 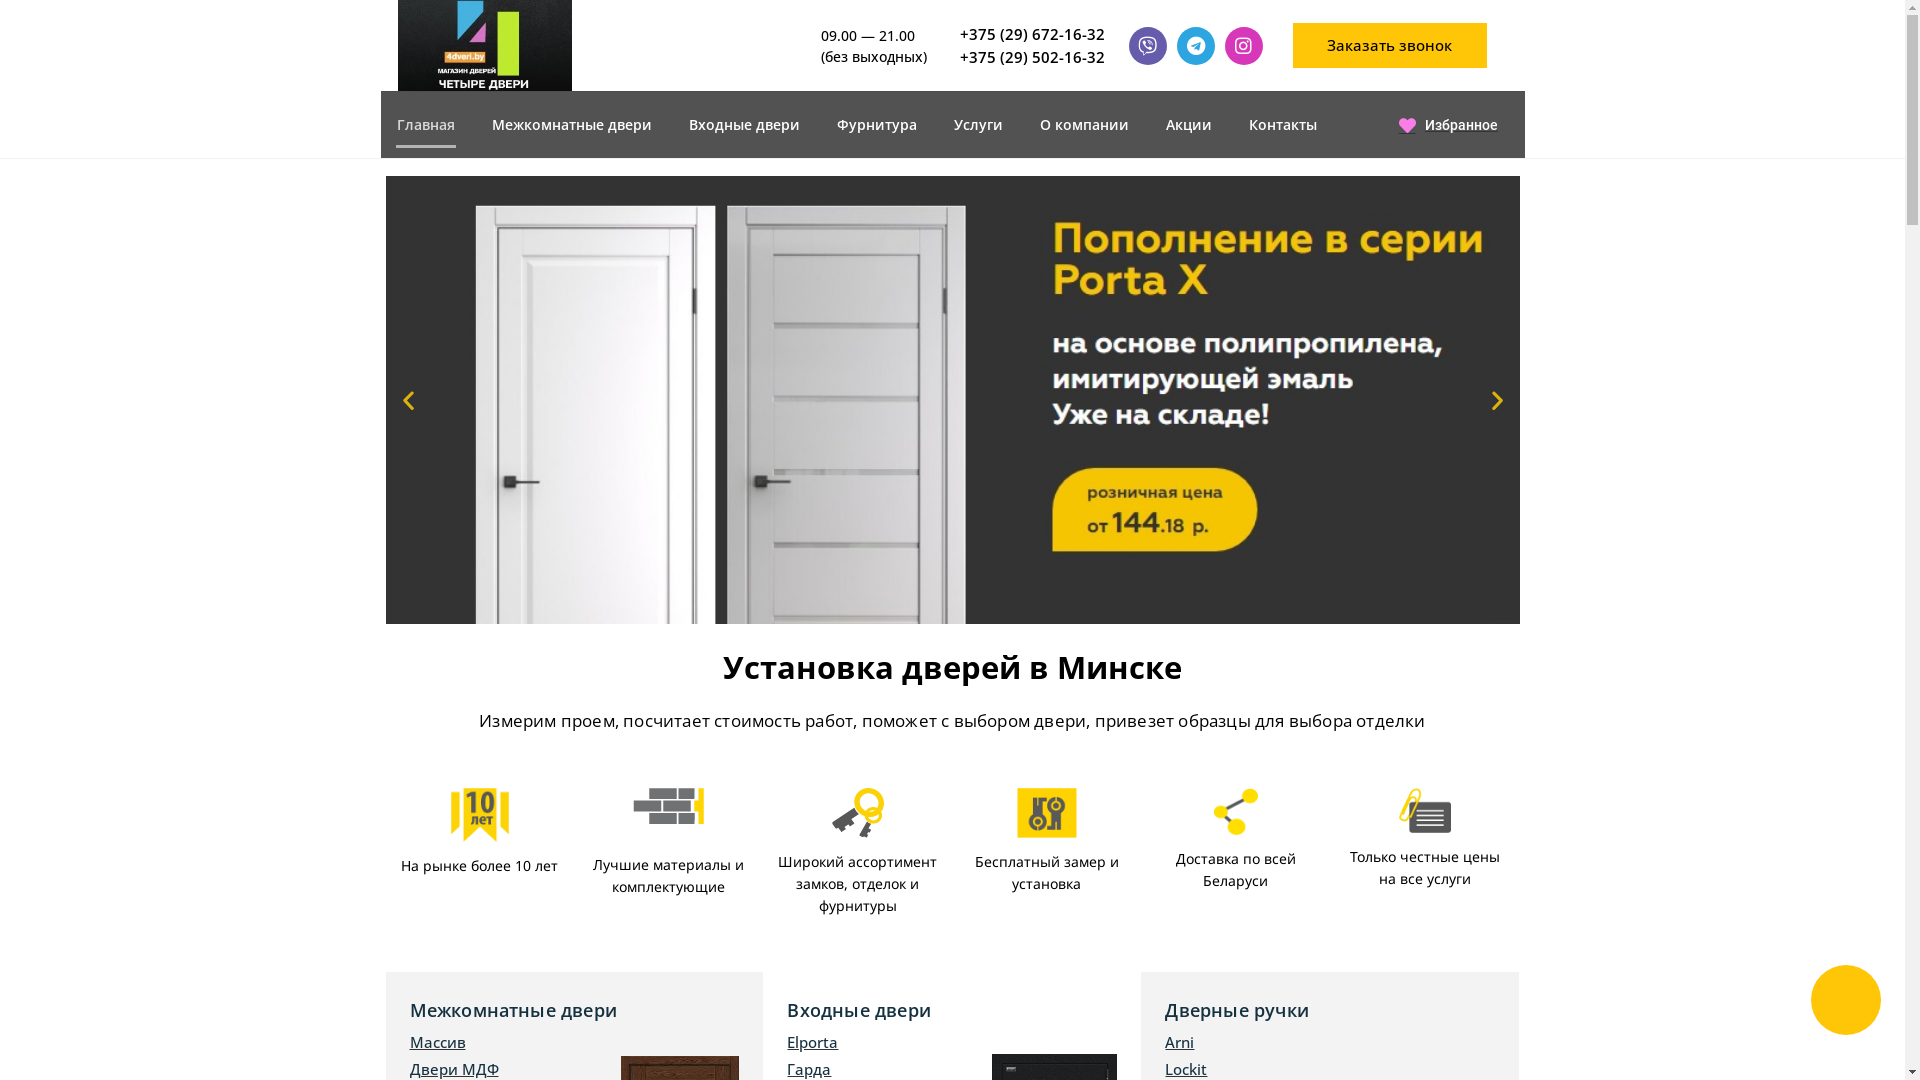 What do you see at coordinates (952, 1042) in the screenshot?
I see `Elporta` at bounding box center [952, 1042].